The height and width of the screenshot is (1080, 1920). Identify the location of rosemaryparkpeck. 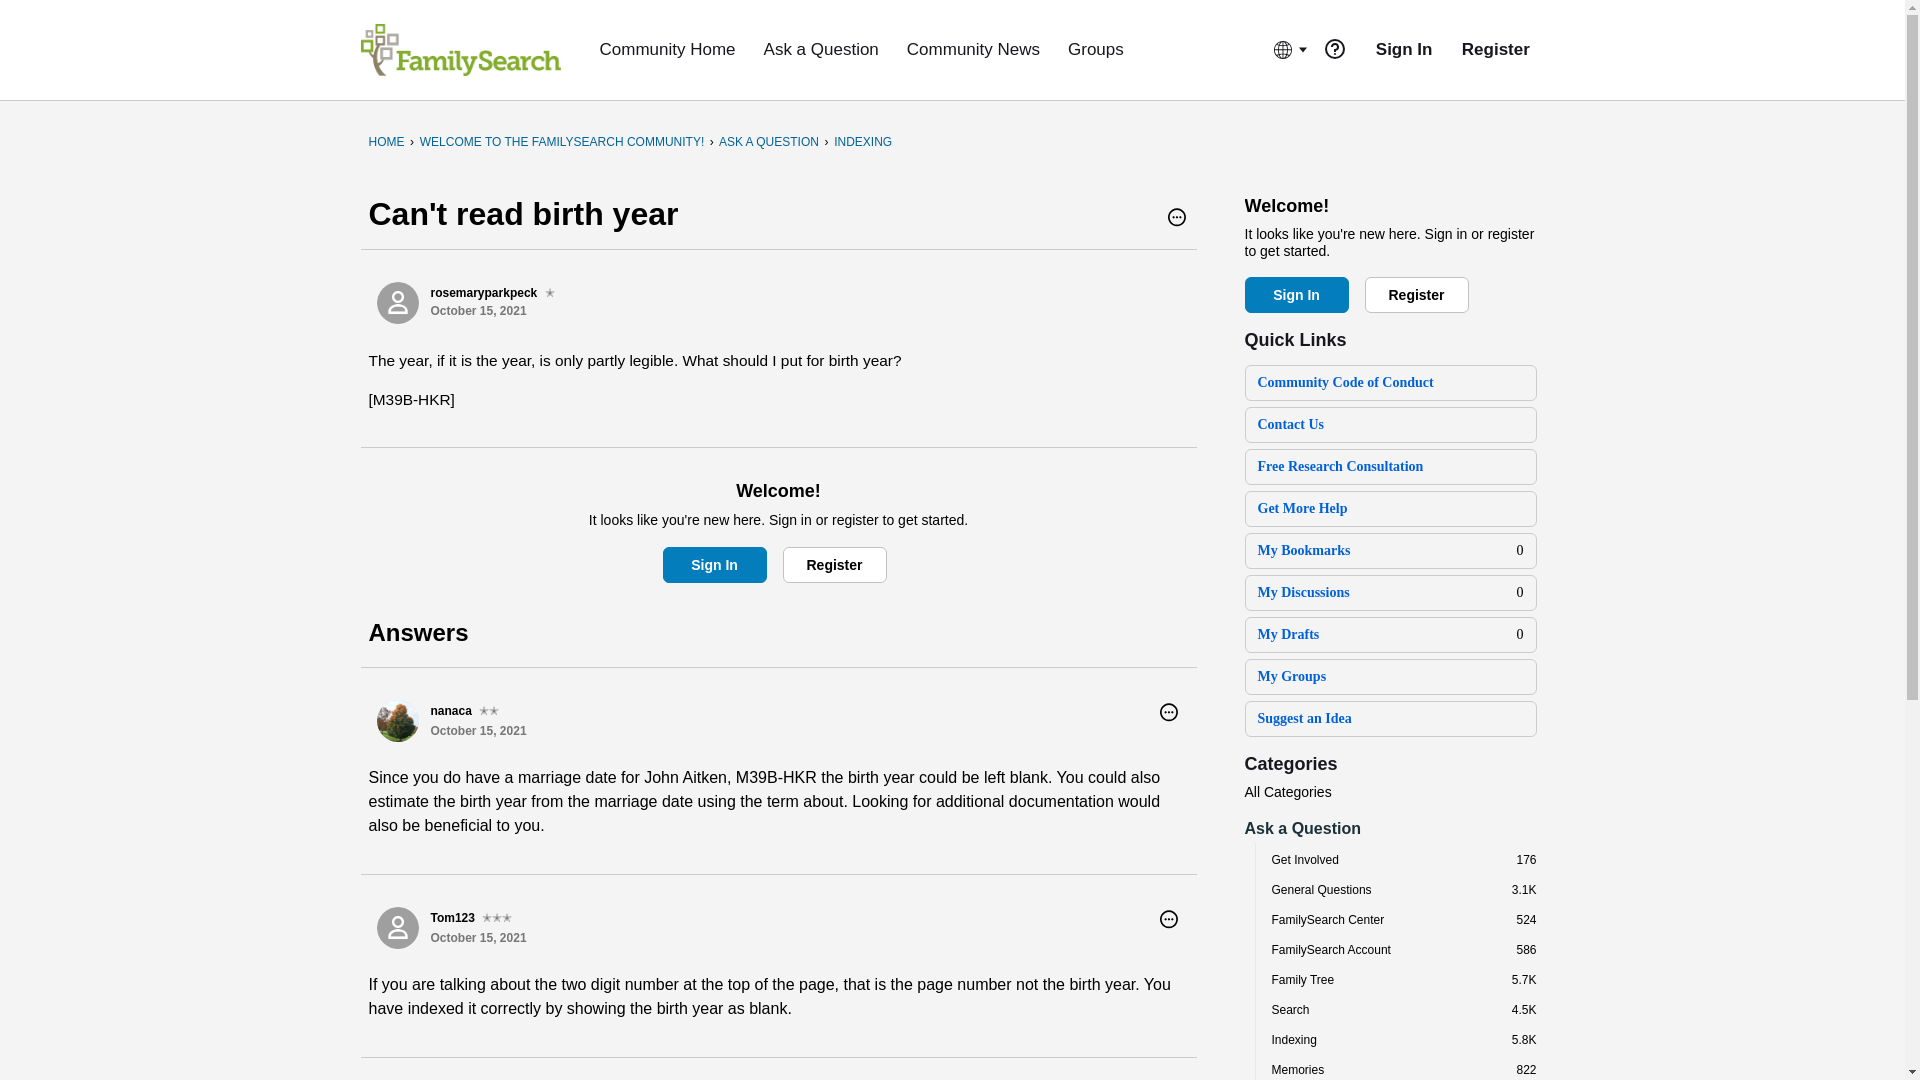
(397, 302).